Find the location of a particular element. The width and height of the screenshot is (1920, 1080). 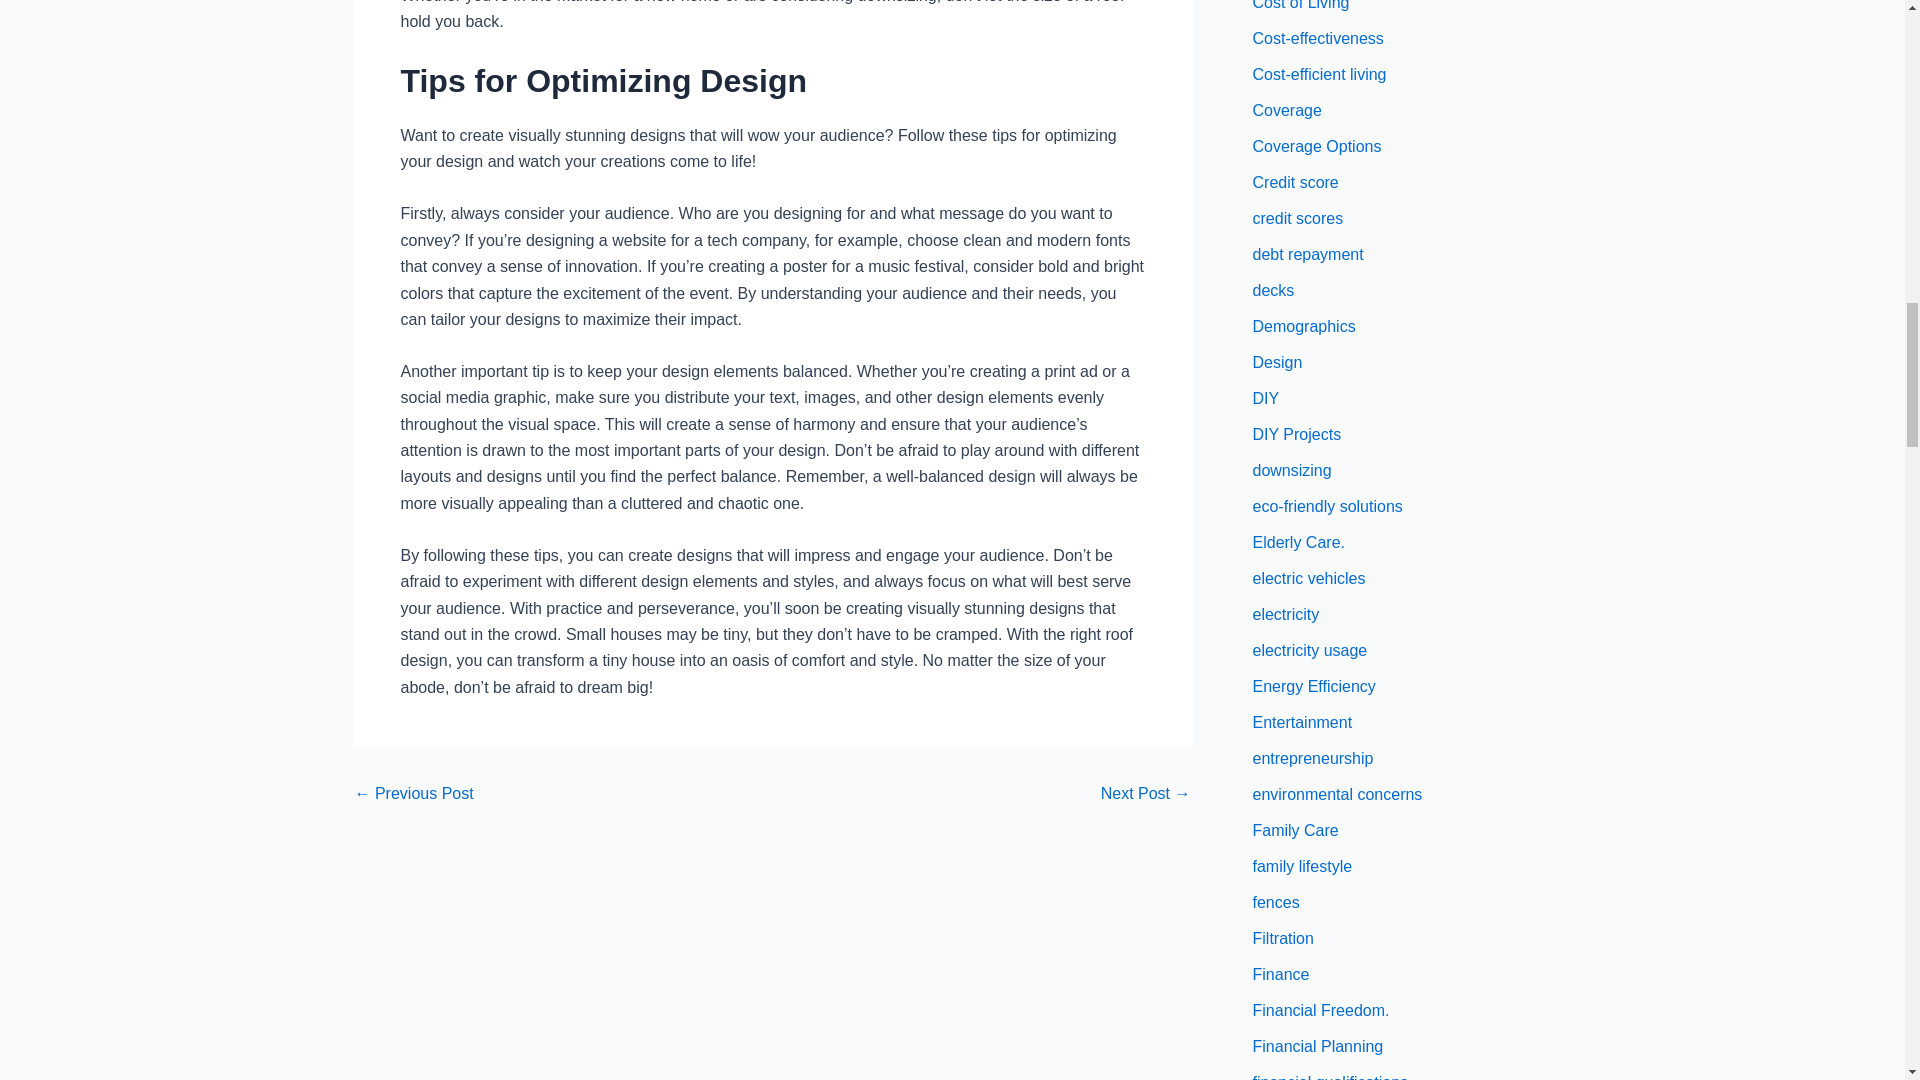

Dream Big in Tiny Spaces: Clever Tiny House Design Plans is located at coordinates (412, 794).